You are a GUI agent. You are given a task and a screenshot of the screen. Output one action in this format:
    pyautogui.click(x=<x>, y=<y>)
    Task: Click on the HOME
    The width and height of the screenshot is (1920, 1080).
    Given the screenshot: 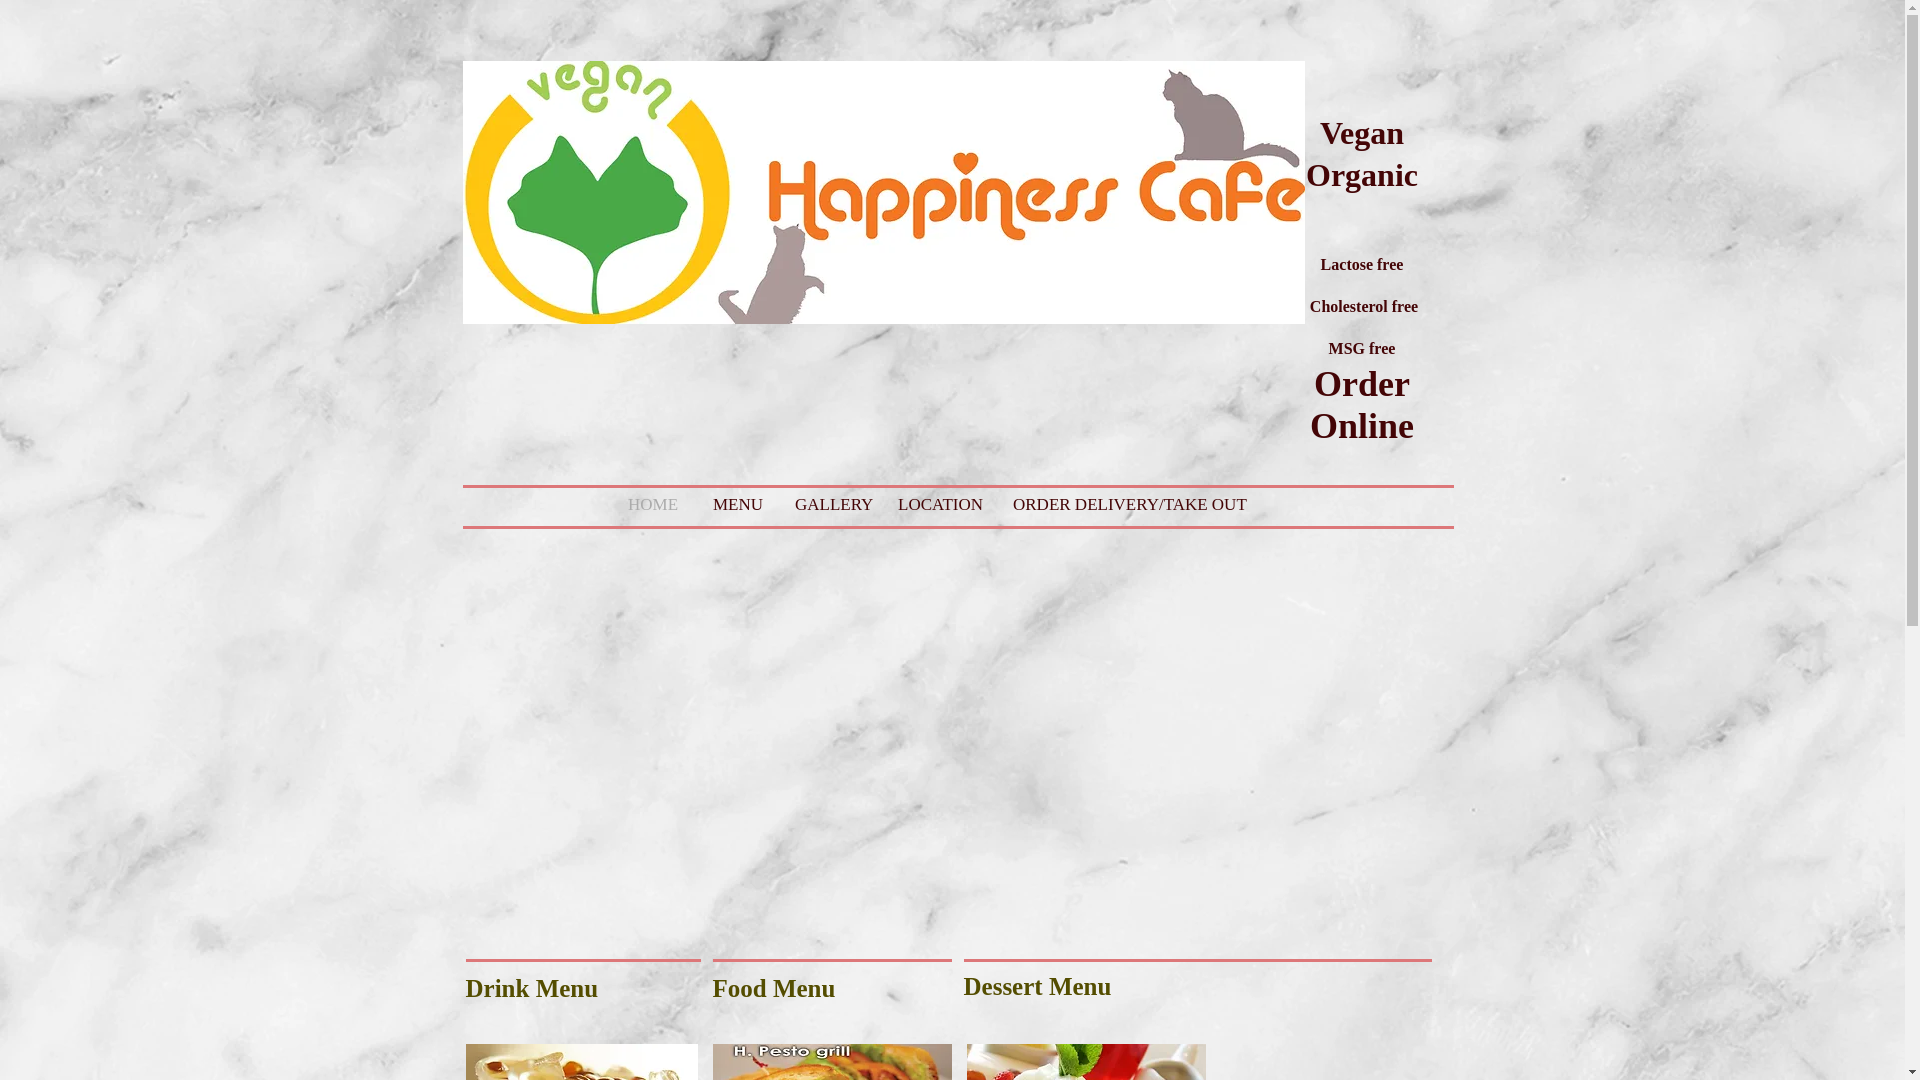 What is the action you would take?
    pyautogui.click(x=650, y=504)
    